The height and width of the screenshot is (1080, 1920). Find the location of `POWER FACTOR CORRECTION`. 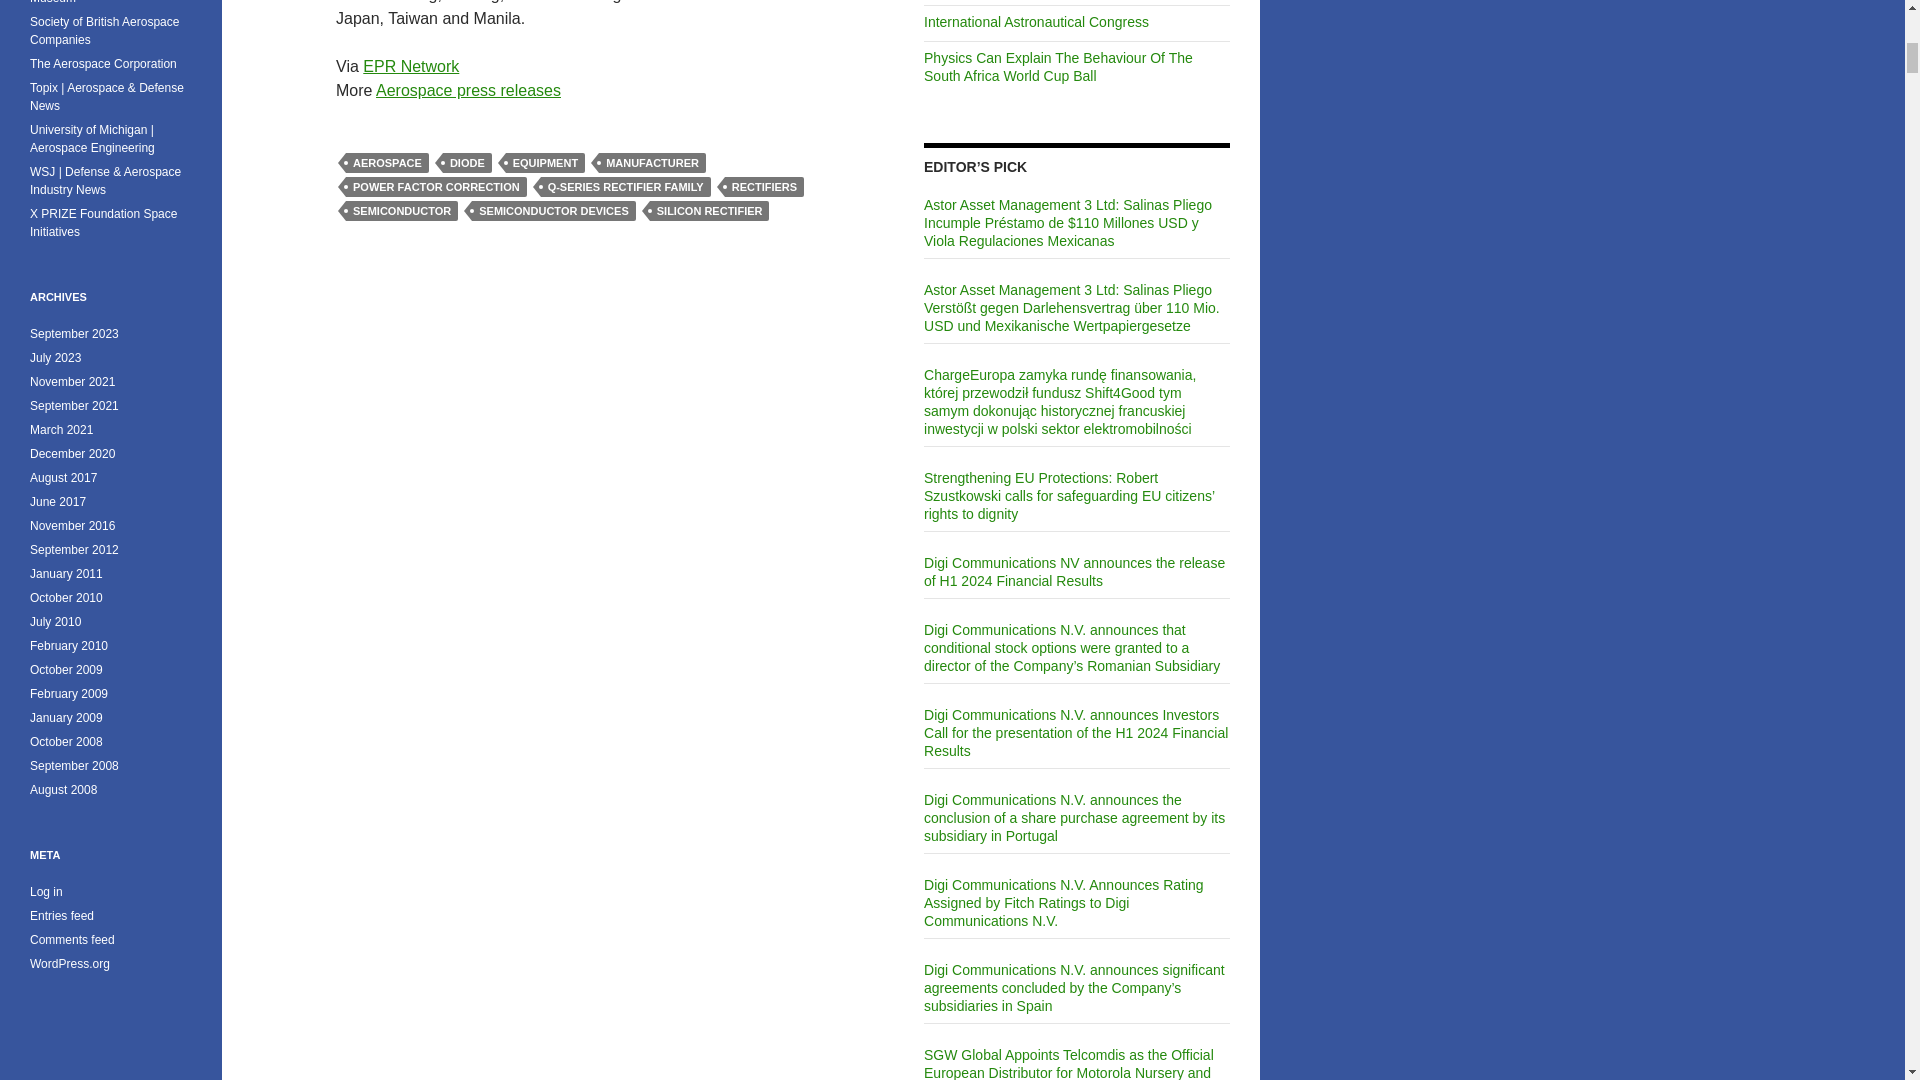

POWER FACTOR CORRECTION is located at coordinates (436, 186).